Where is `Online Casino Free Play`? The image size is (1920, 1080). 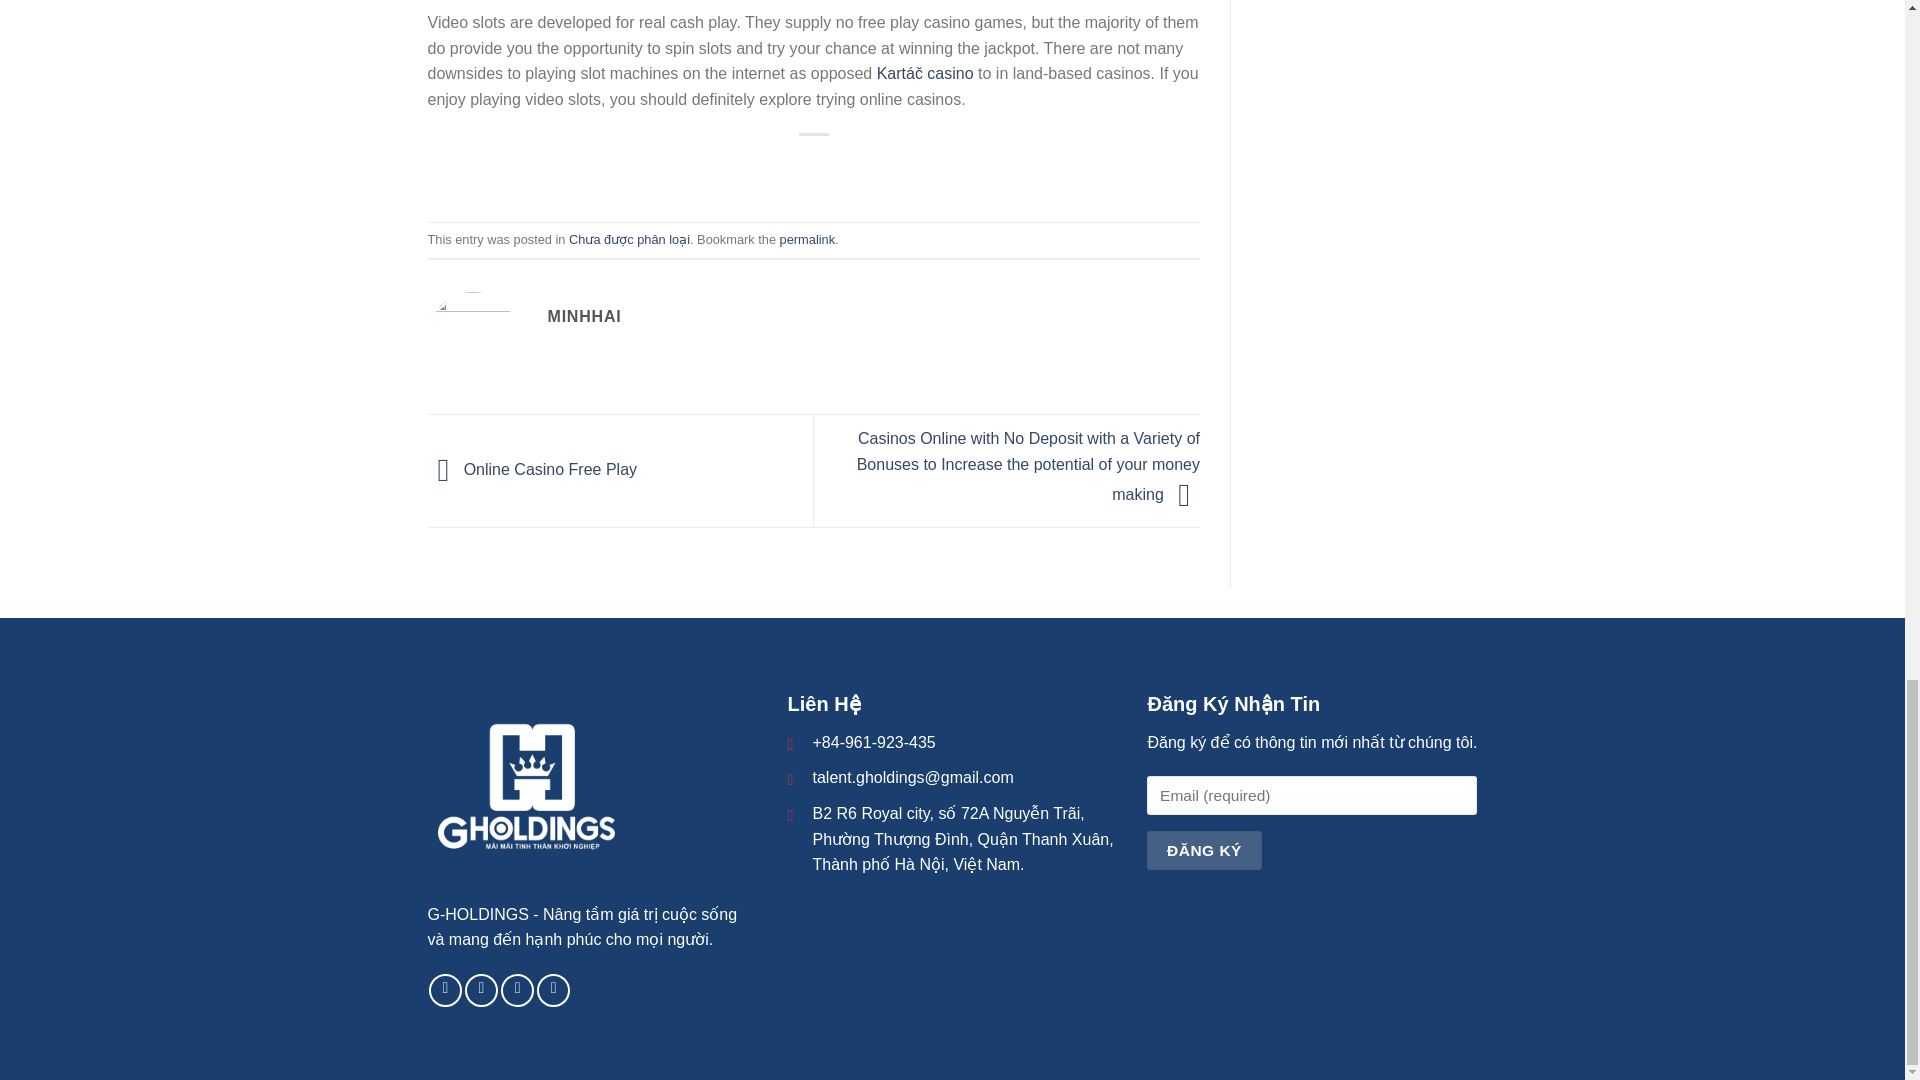
Online Casino Free Play is located at coordinates (532, 470).